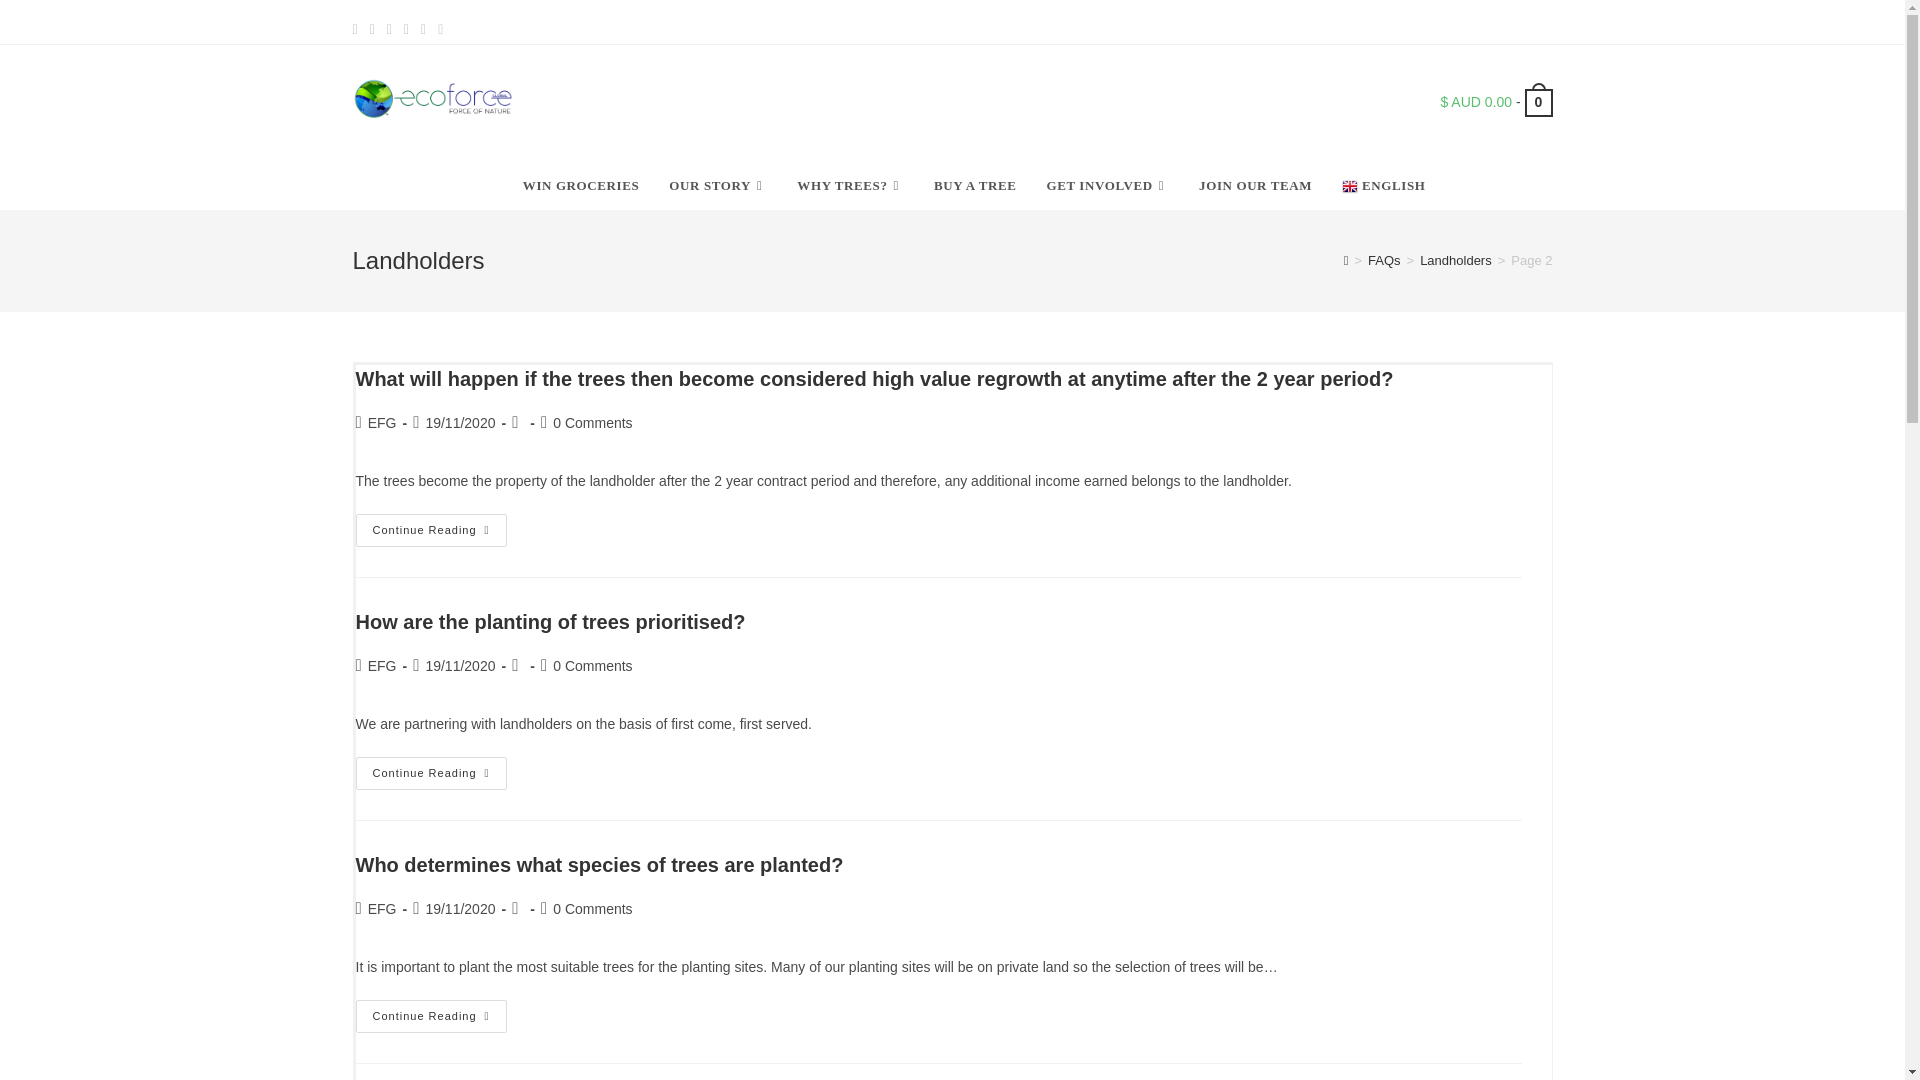  I want to click on OUR STORY, so click(718, 186).